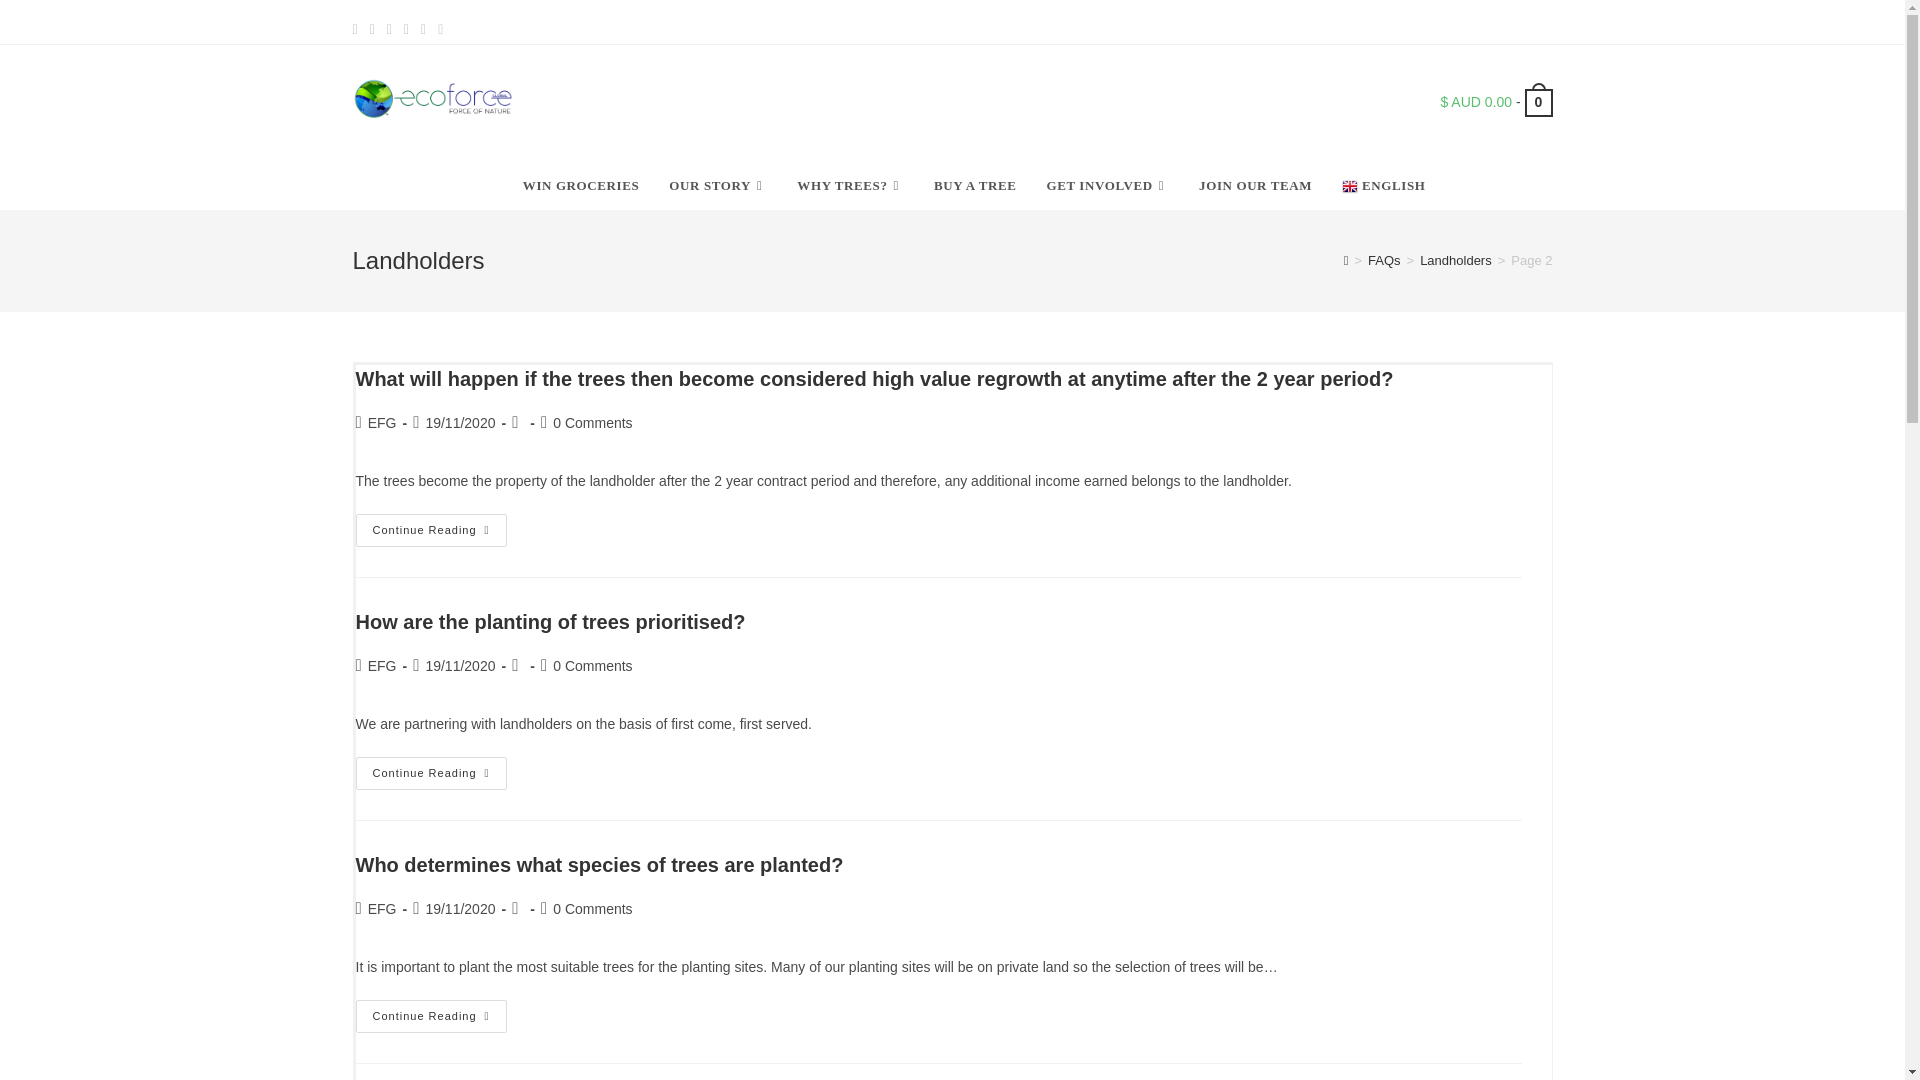  I want to click on OUR STORY, so click(718, 186).